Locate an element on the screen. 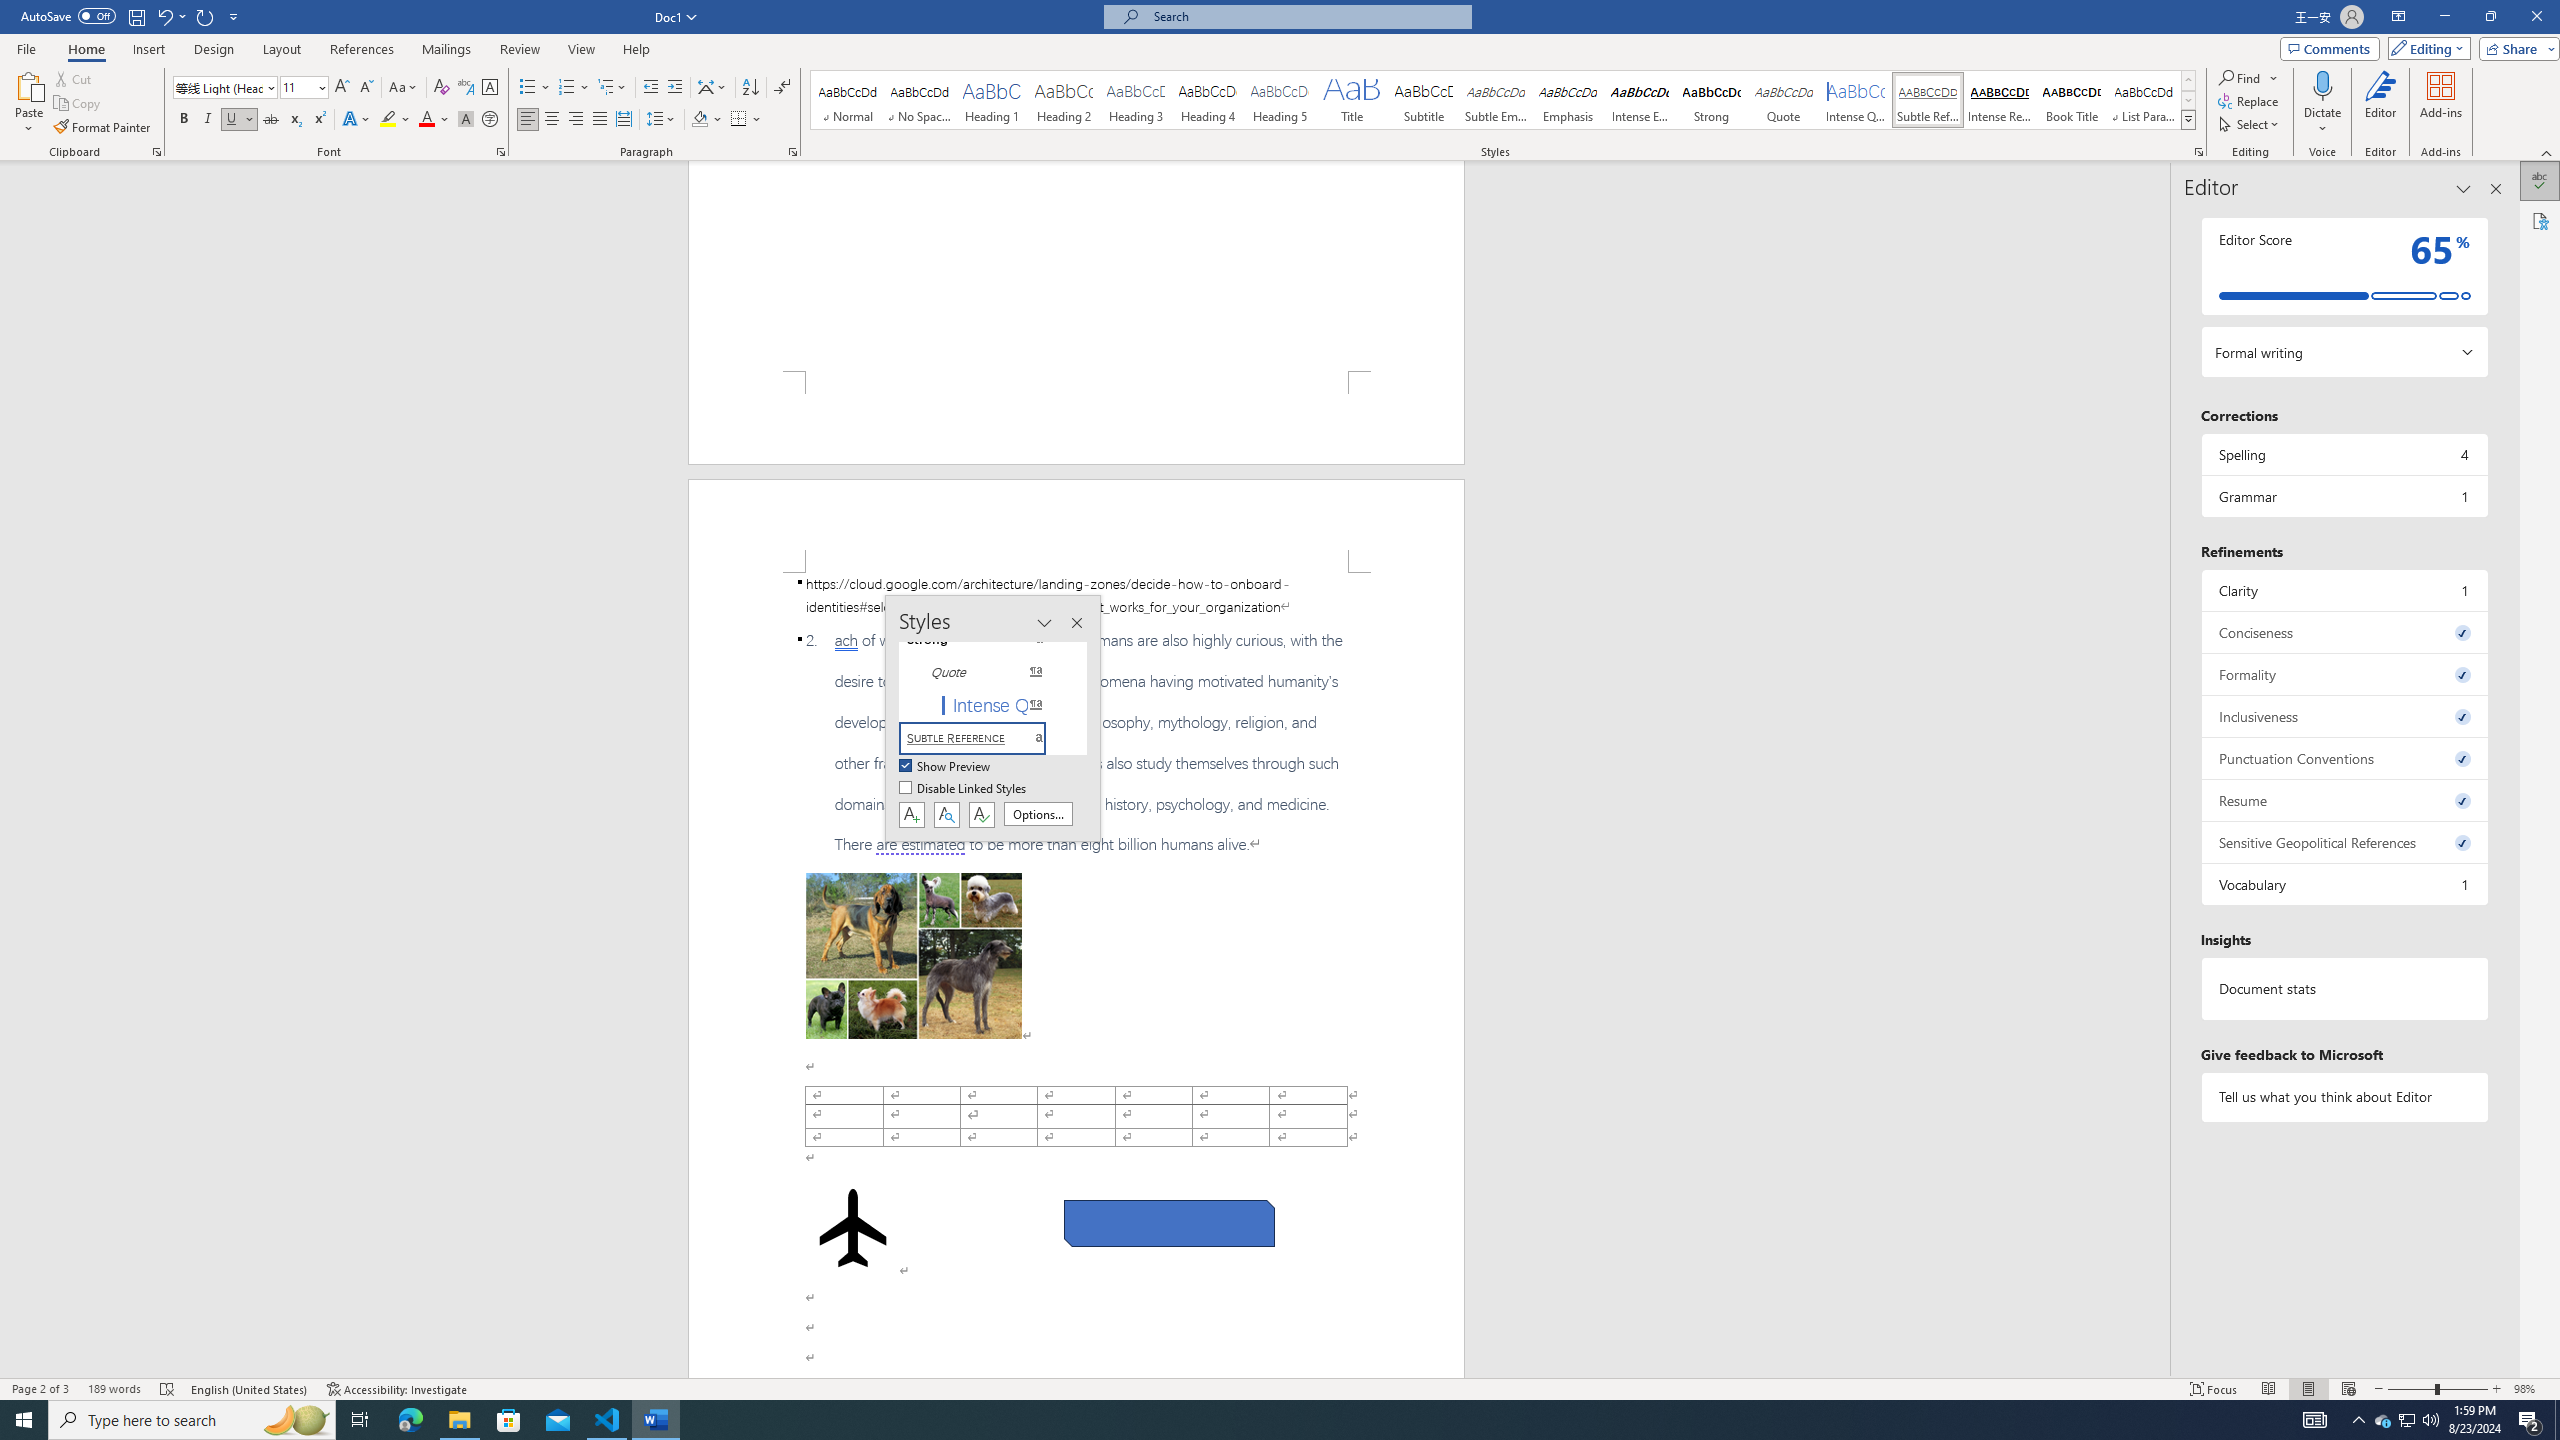  Options... is located at coordinates (1038, 814).